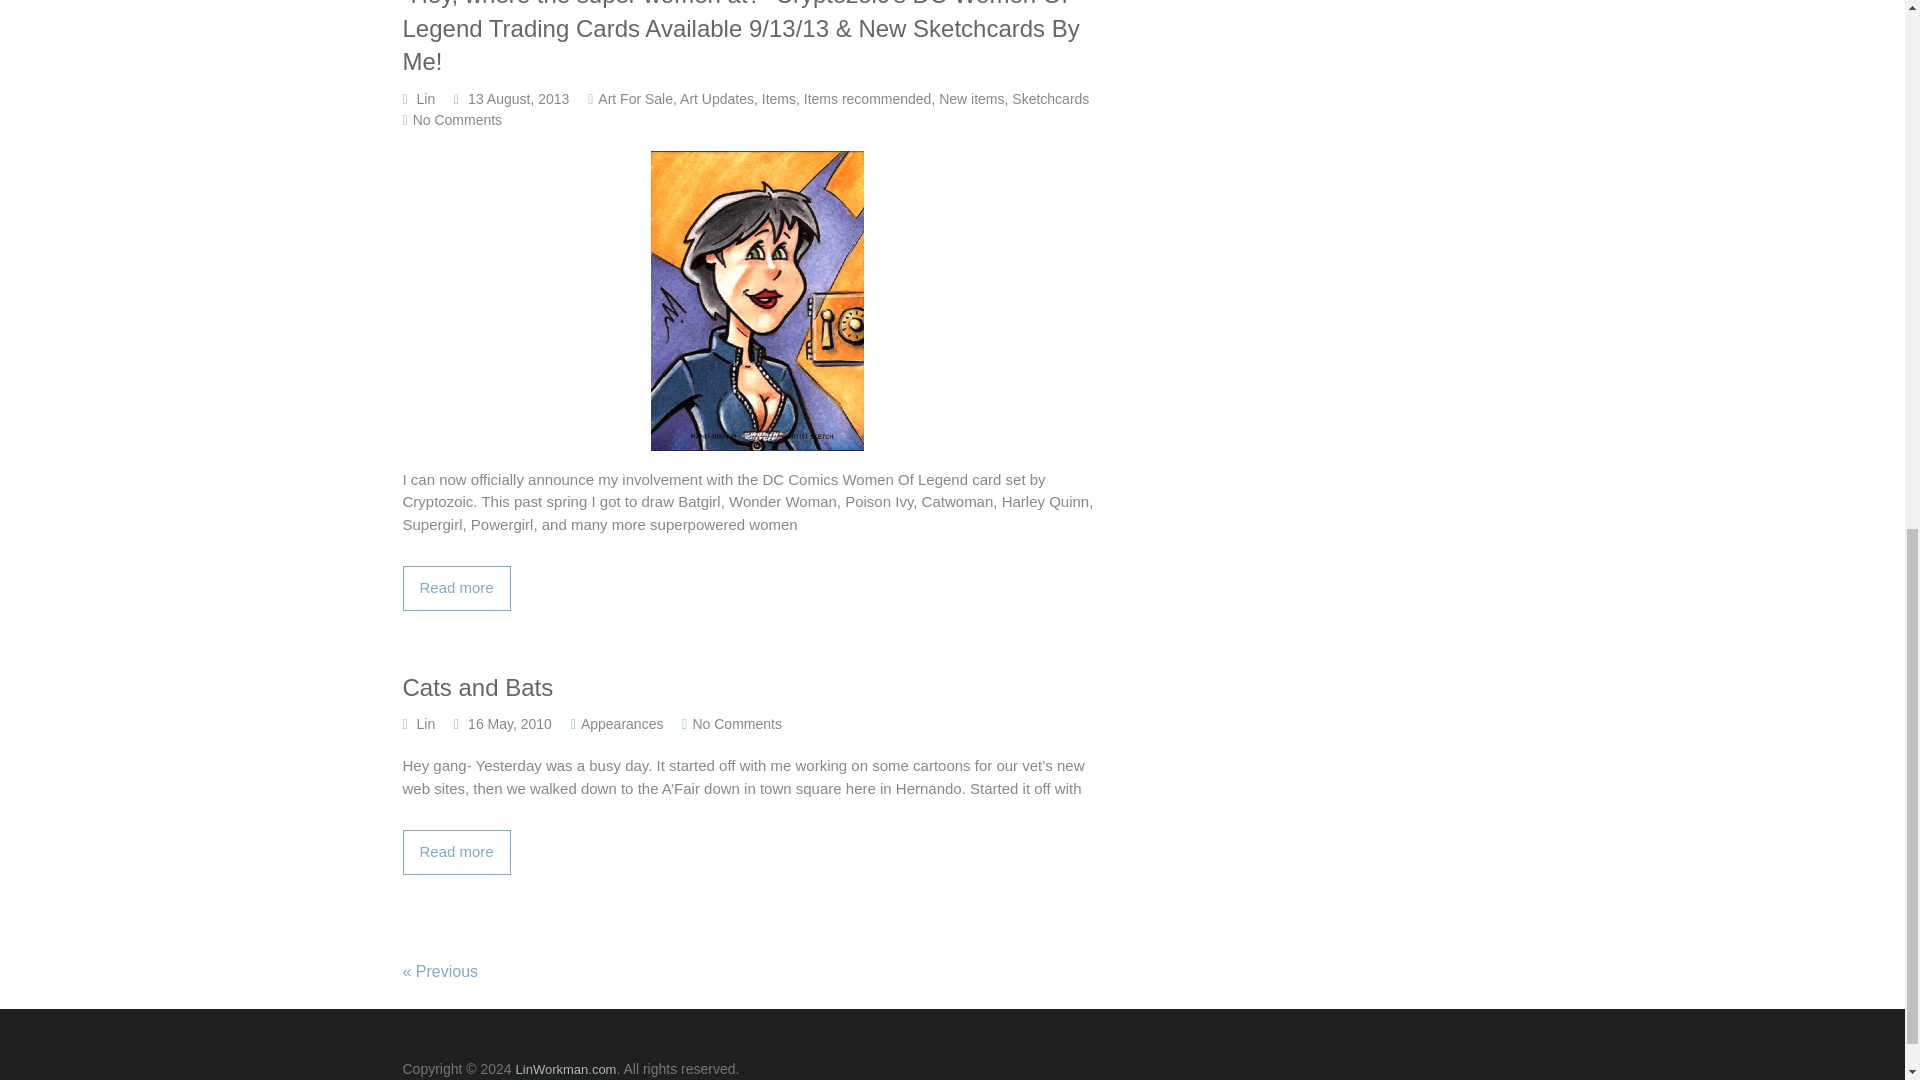 This screenshot has width=1920, height=1080. Describe the element at coordinates (456, 852) in the screenshot. I see `Cats and Bats` at that location.